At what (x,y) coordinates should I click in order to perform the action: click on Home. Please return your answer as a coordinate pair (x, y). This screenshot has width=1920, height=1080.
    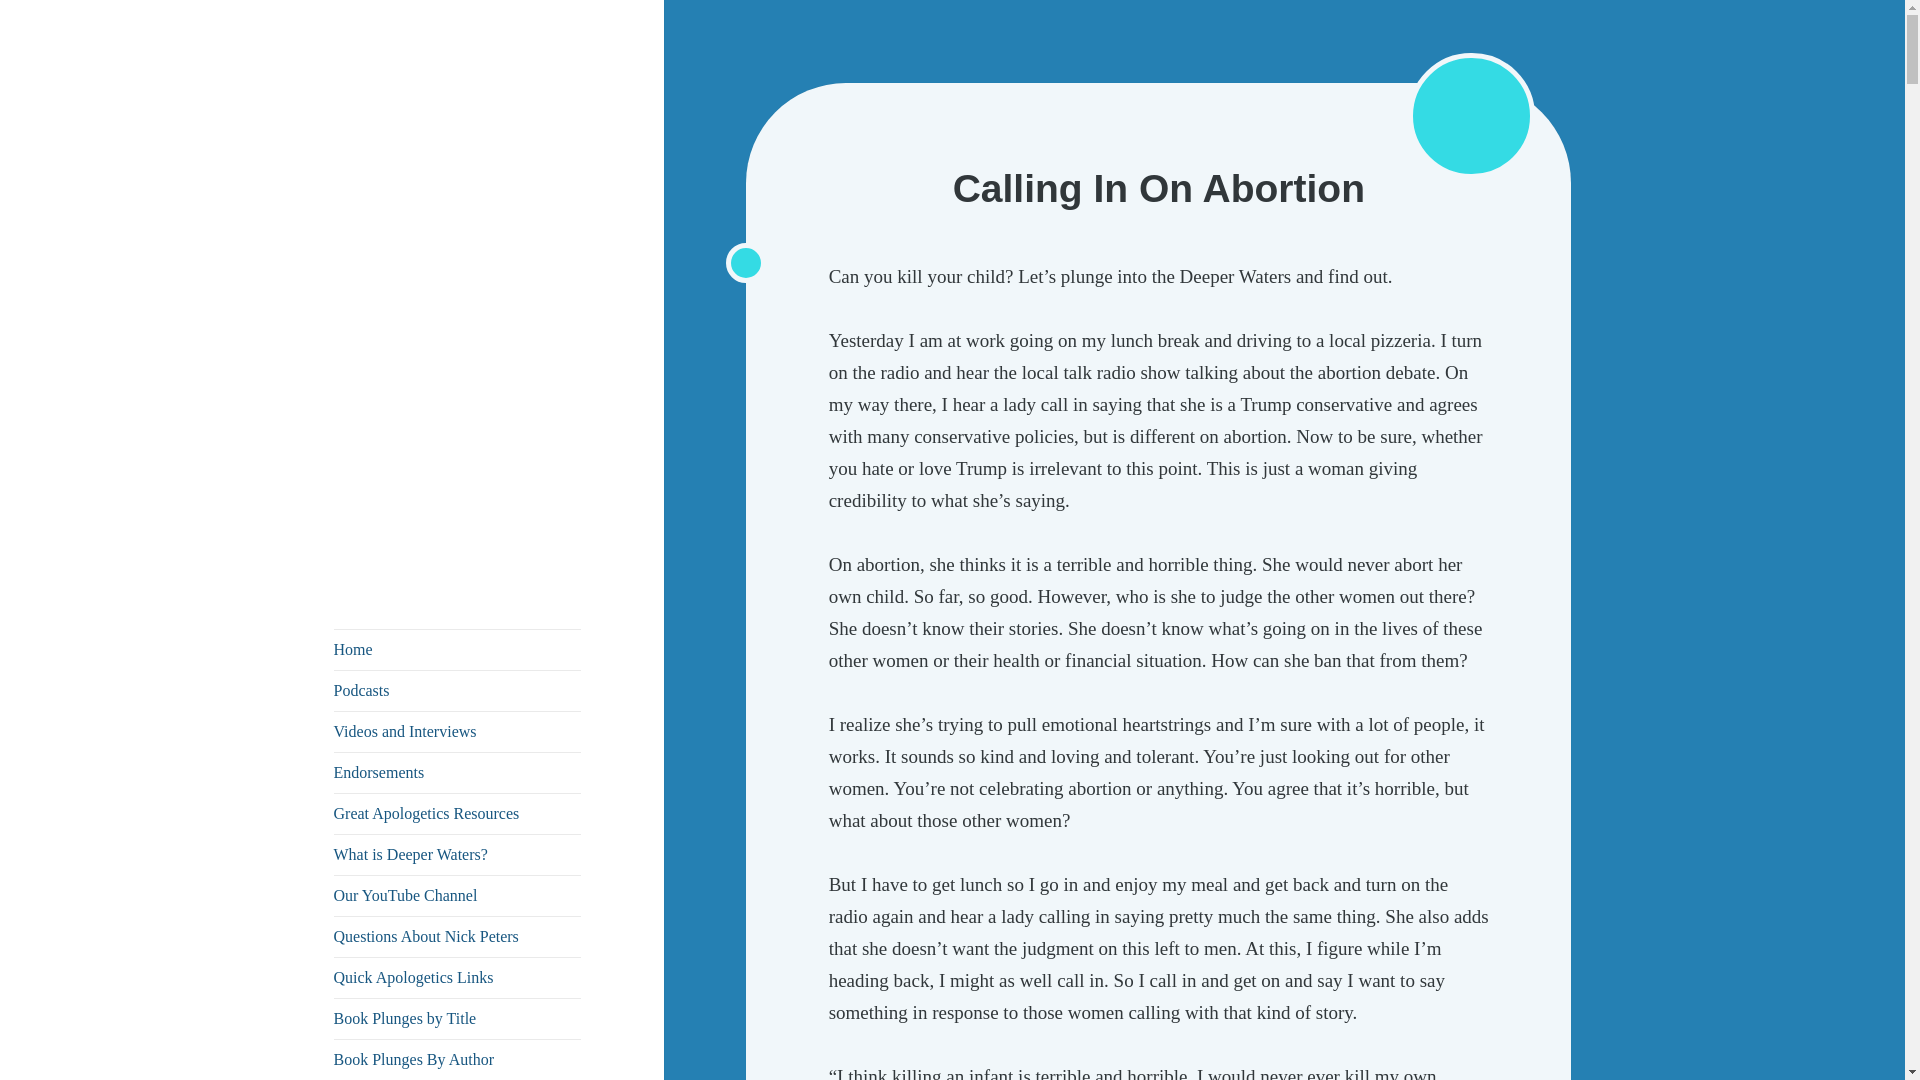
    Looking at the image, I should click on (458, 649).